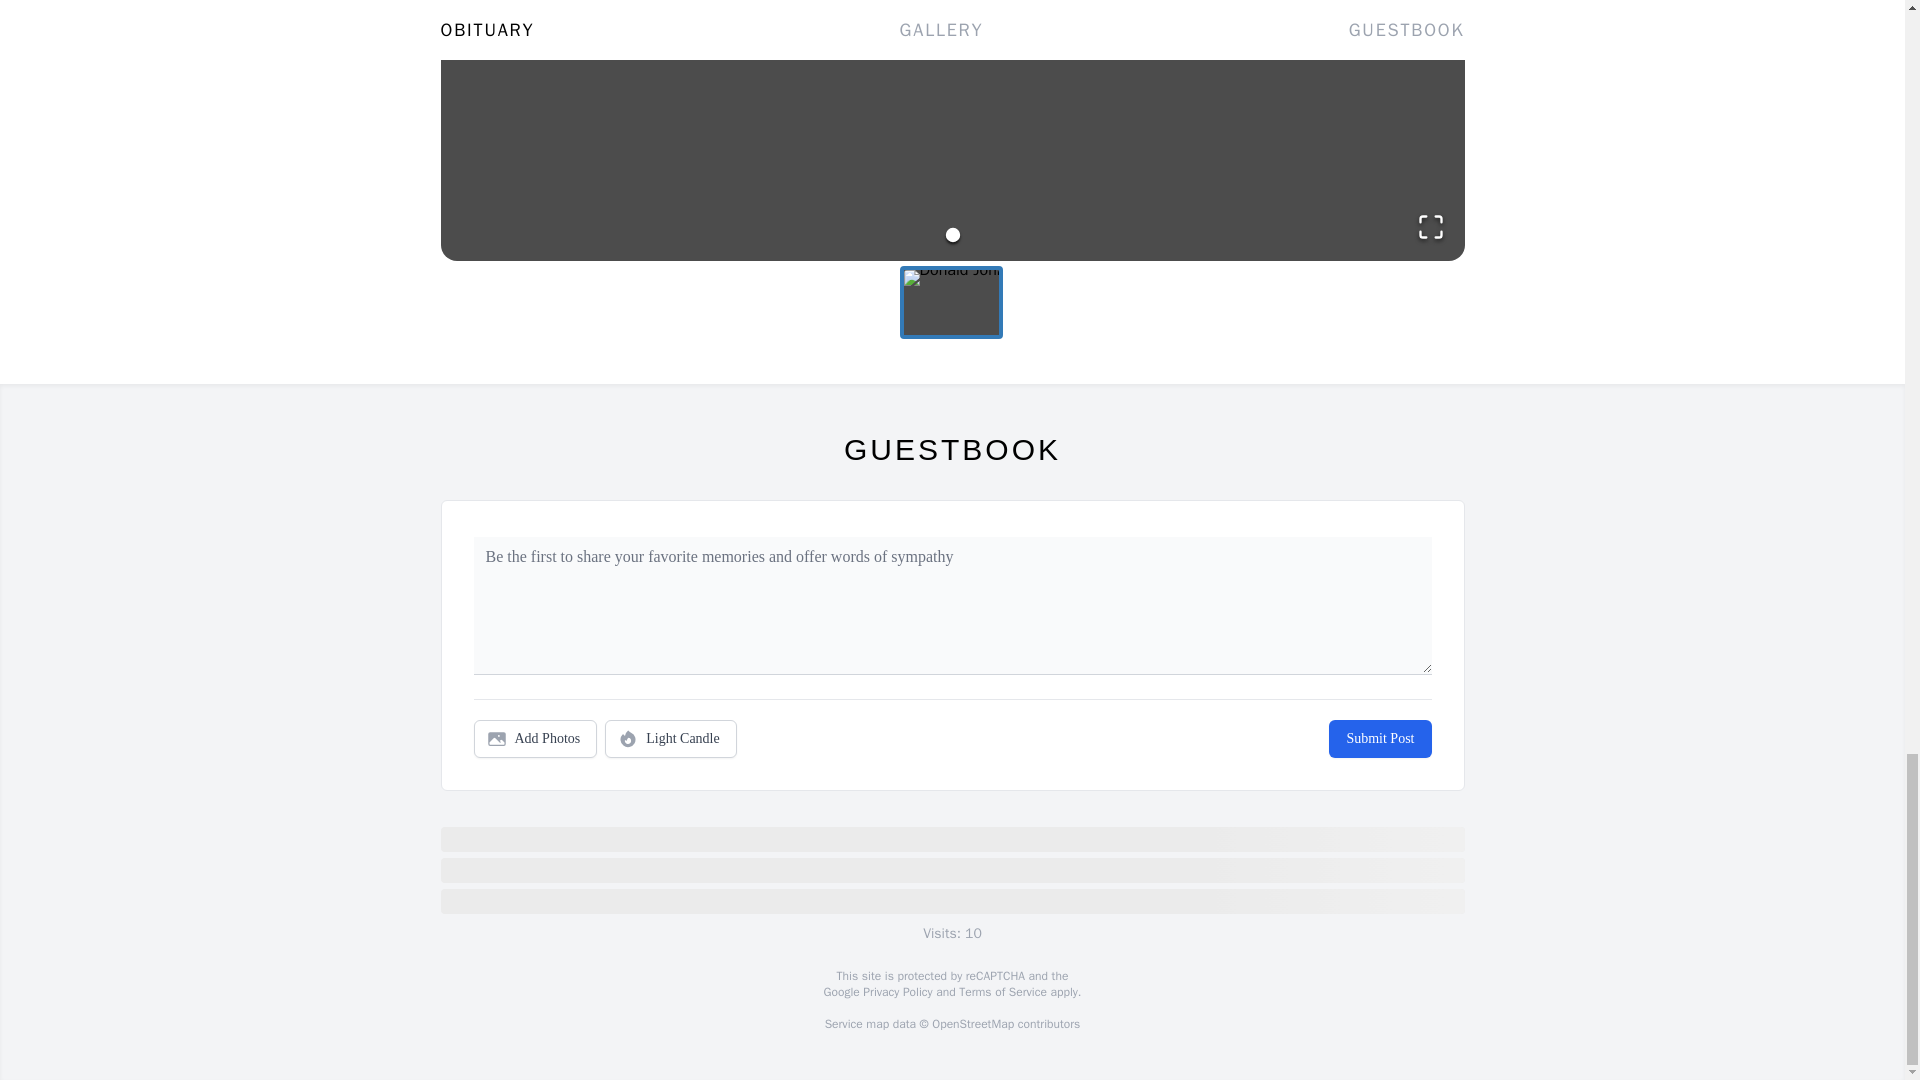 The image size is (1920, 1080). I want to click on Add Photos, so click(536, 739).